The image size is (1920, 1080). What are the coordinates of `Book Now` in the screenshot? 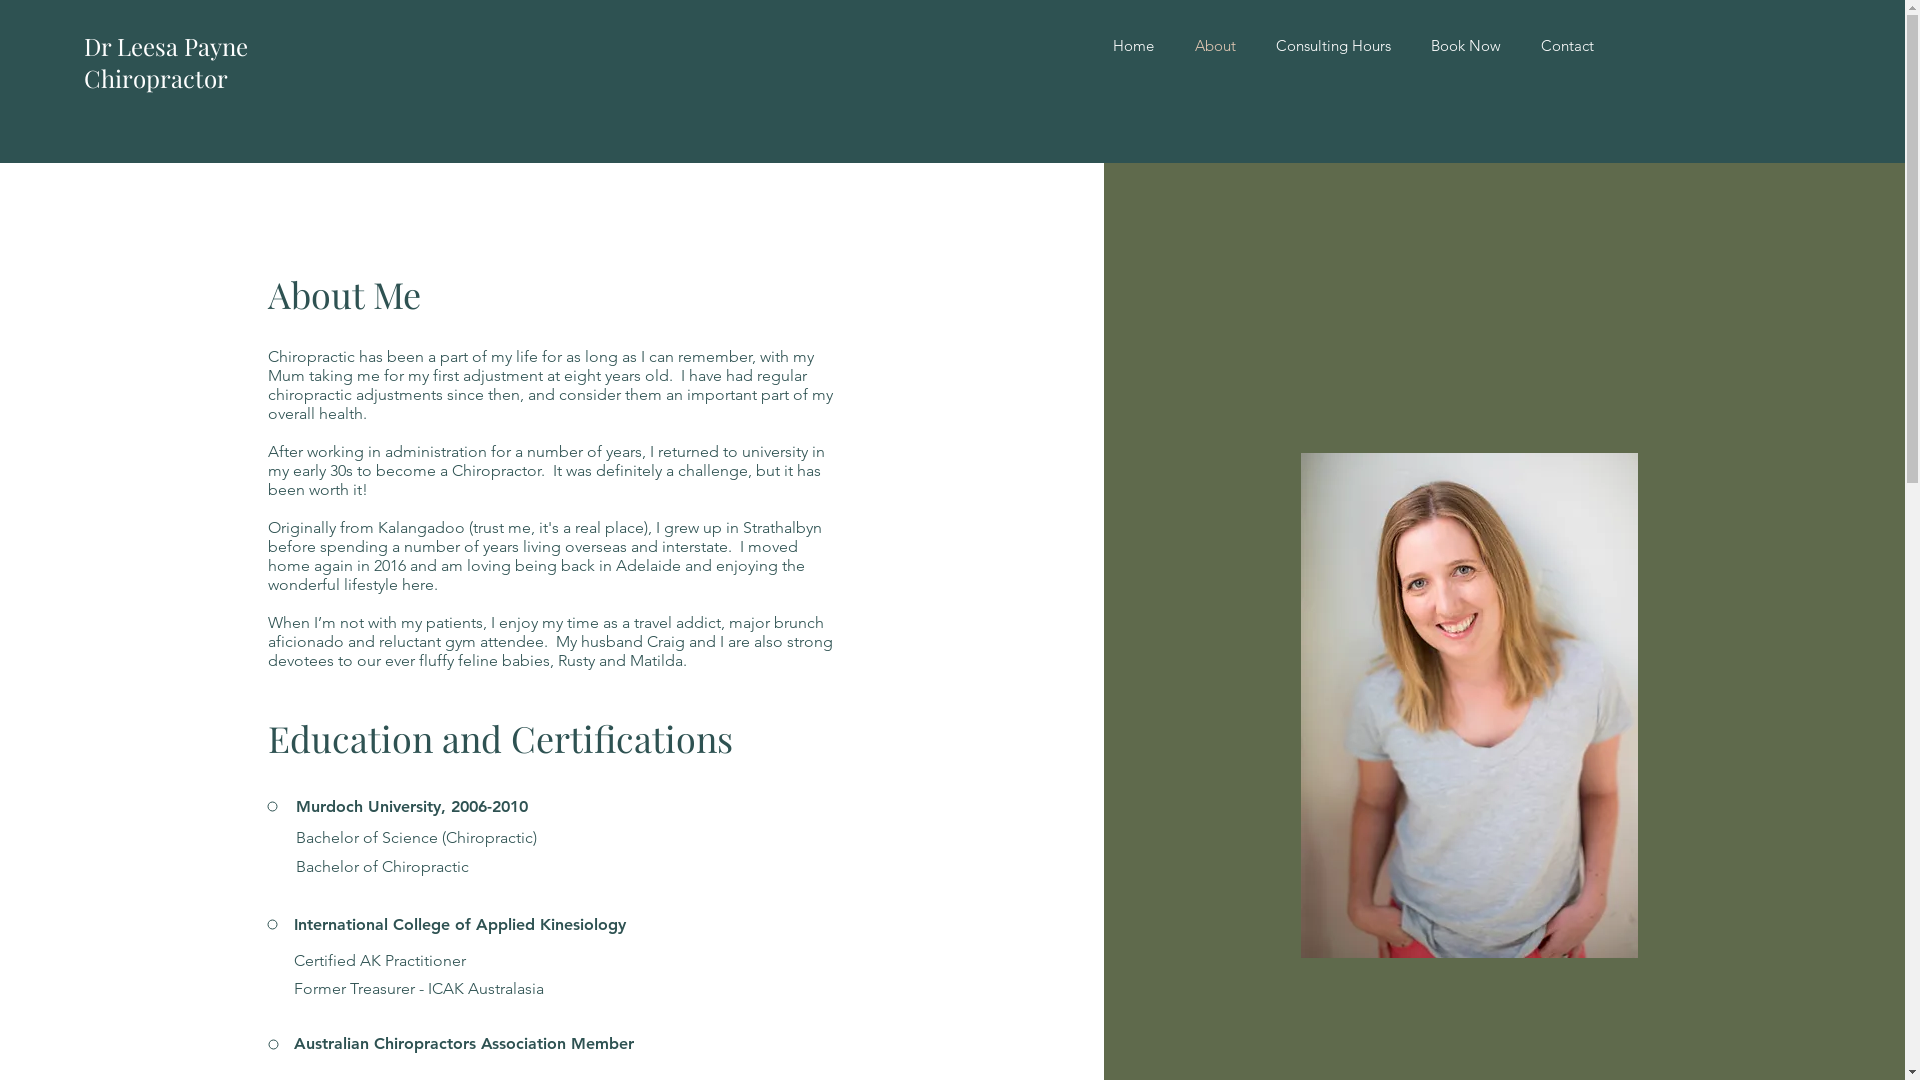 It's located at (1466, 46).